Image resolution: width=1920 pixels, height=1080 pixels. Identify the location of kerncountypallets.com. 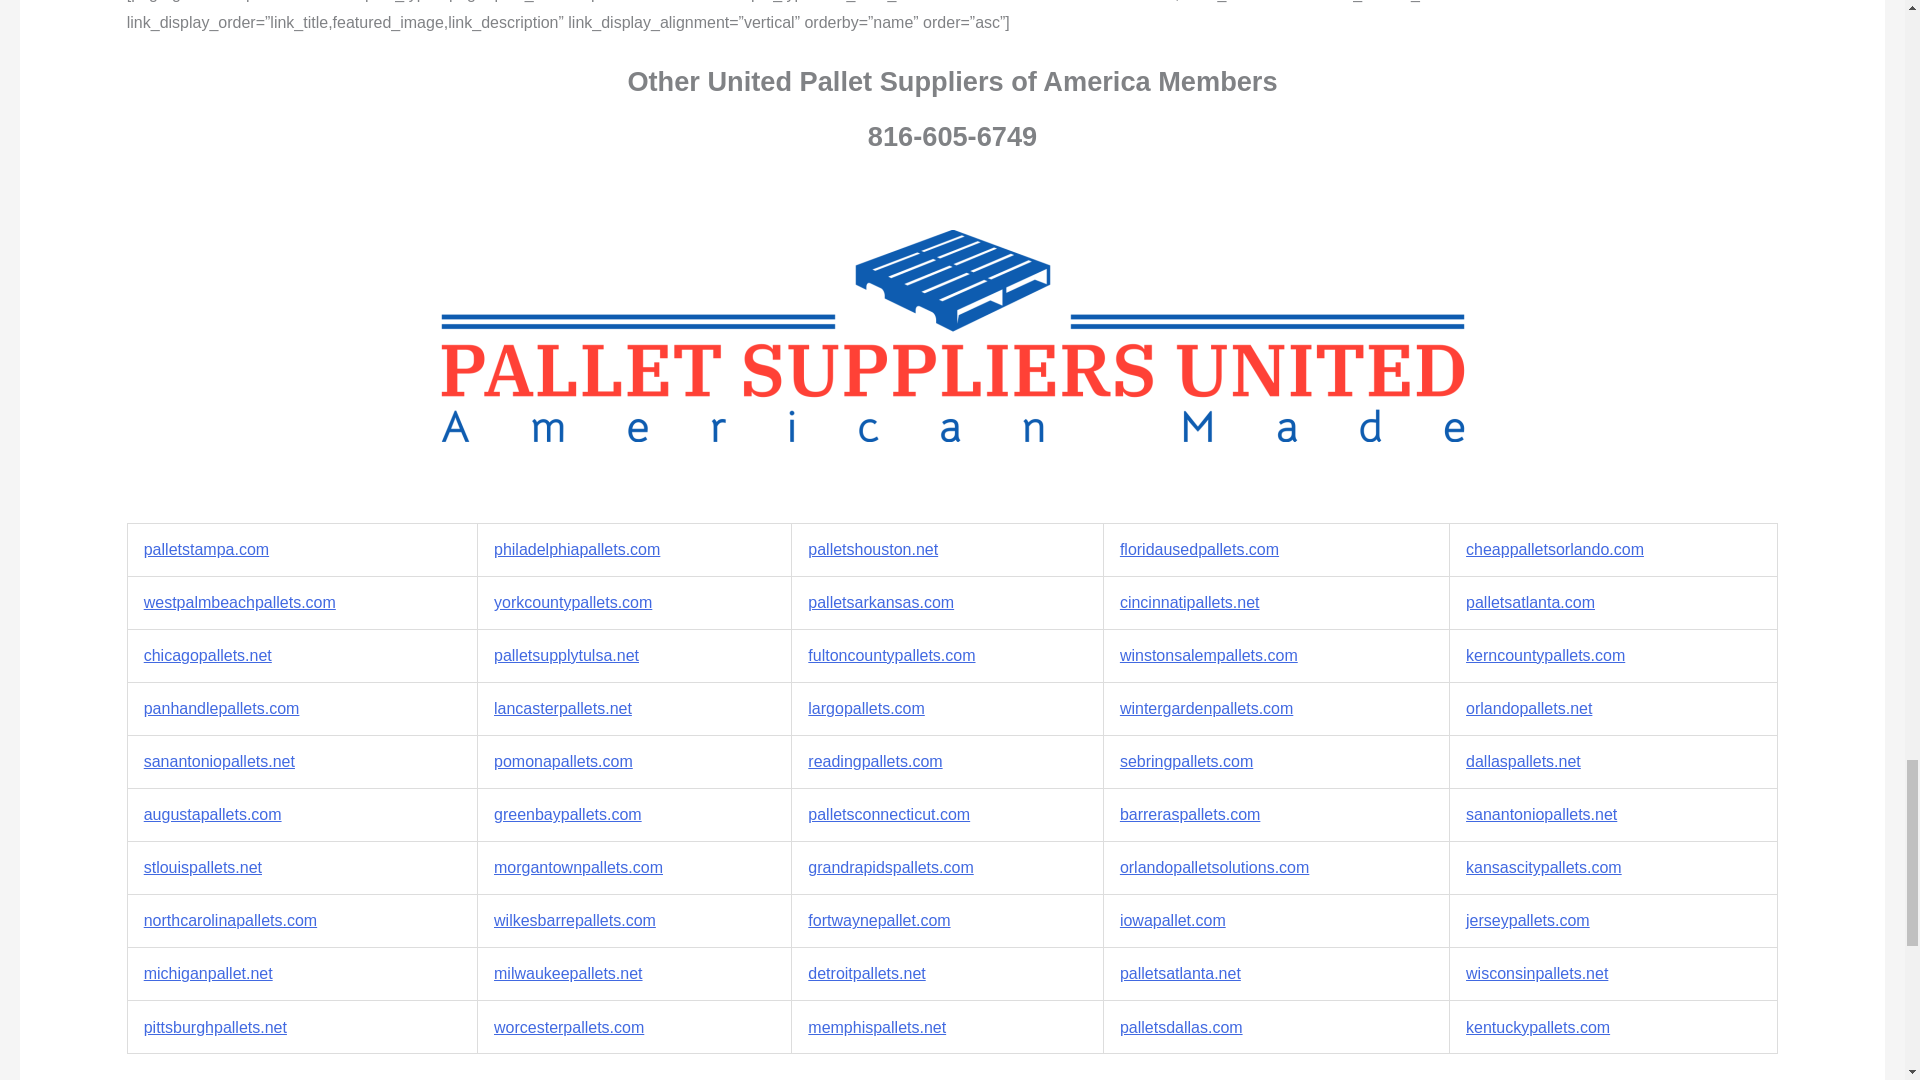
(1545, 655).